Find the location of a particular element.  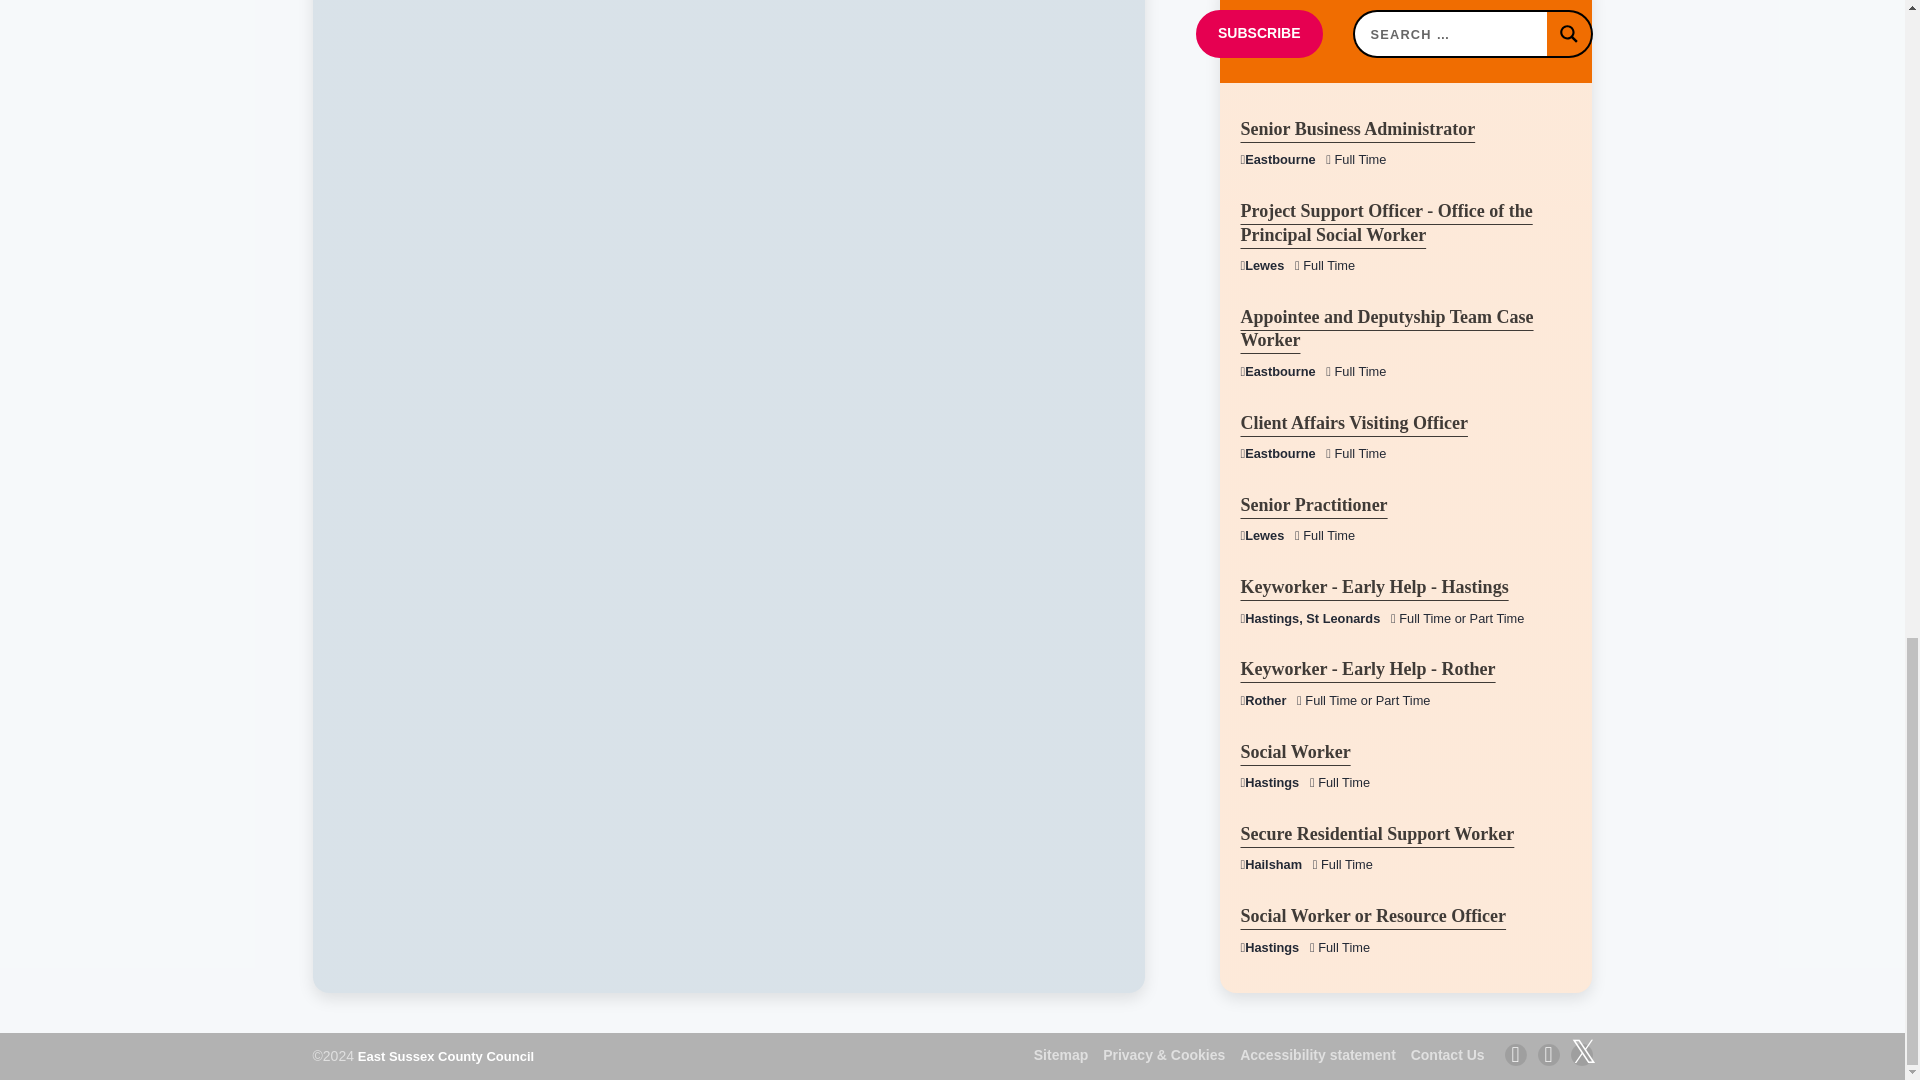

Keyworker - Early Help - Rother is located at coordinates (1368, 668).